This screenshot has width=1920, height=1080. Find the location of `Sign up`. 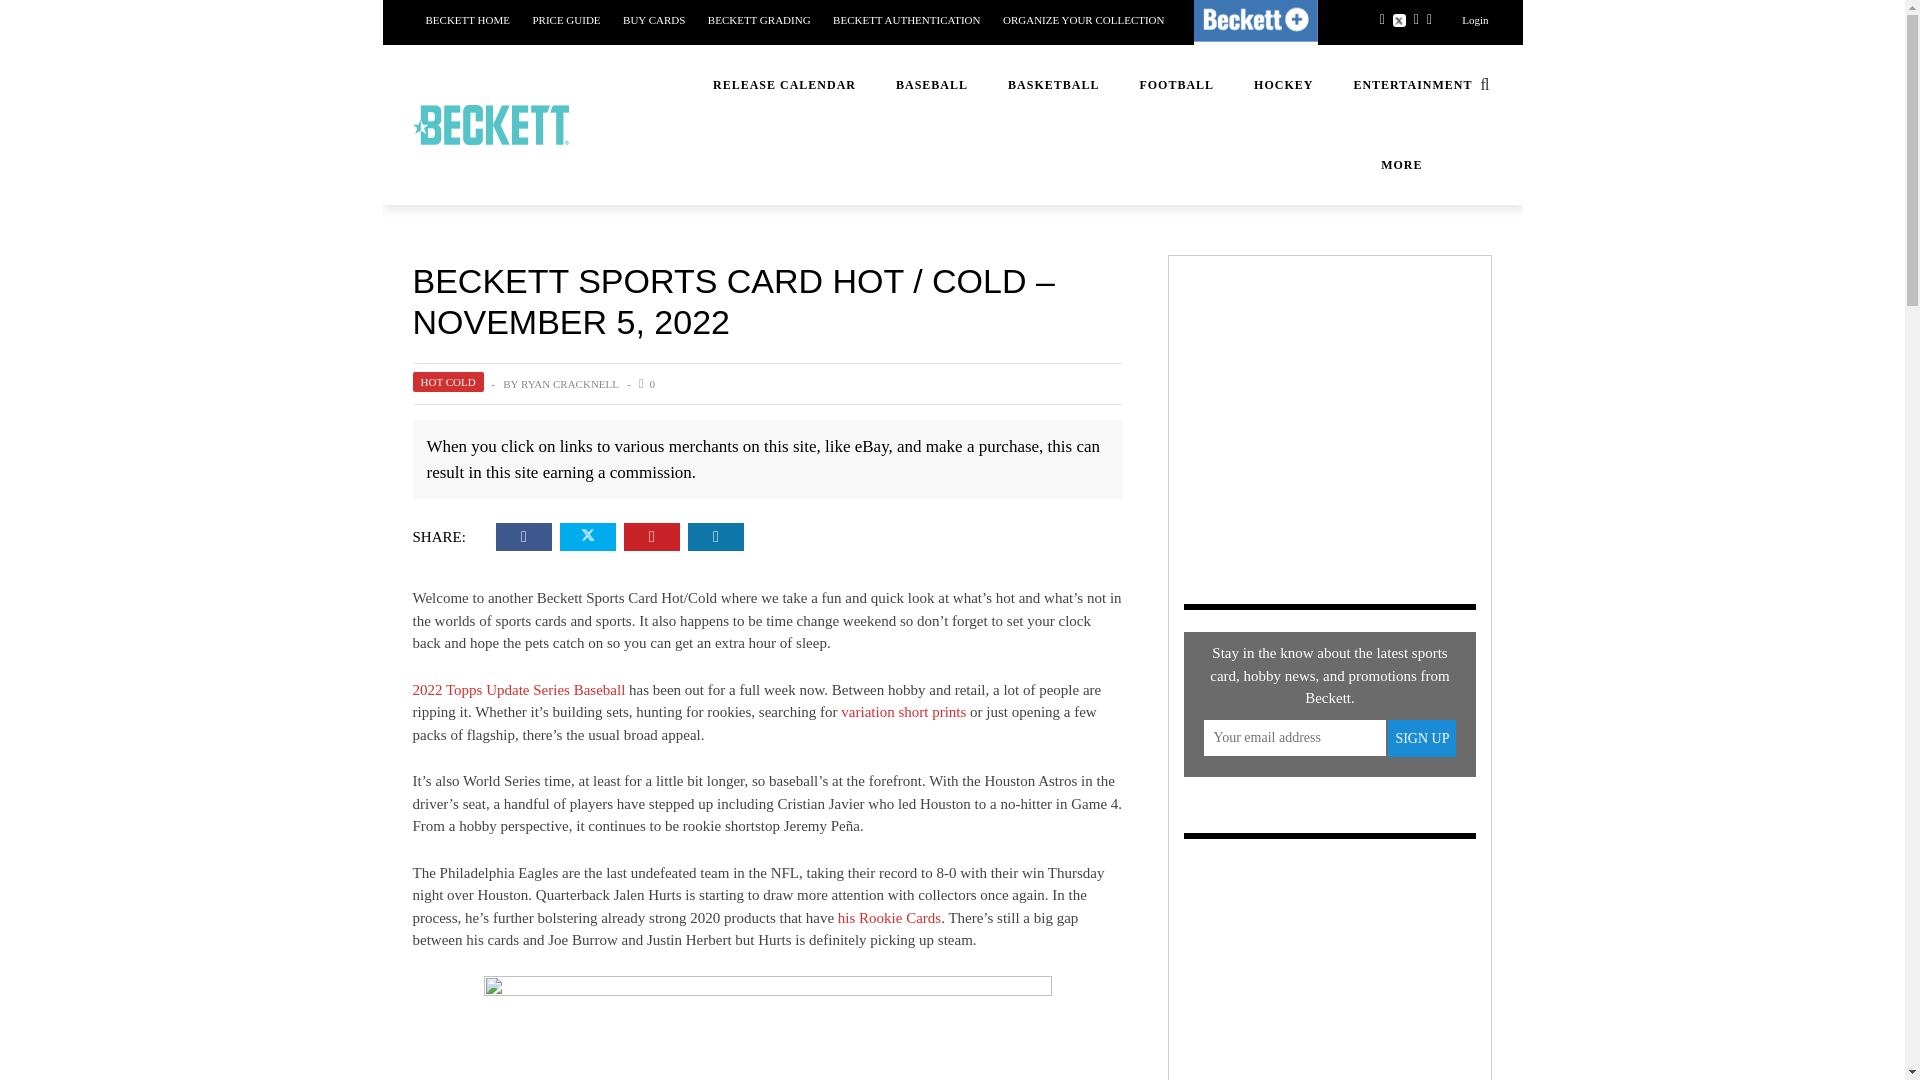

Sign up is located at coordinates (1422, 738).